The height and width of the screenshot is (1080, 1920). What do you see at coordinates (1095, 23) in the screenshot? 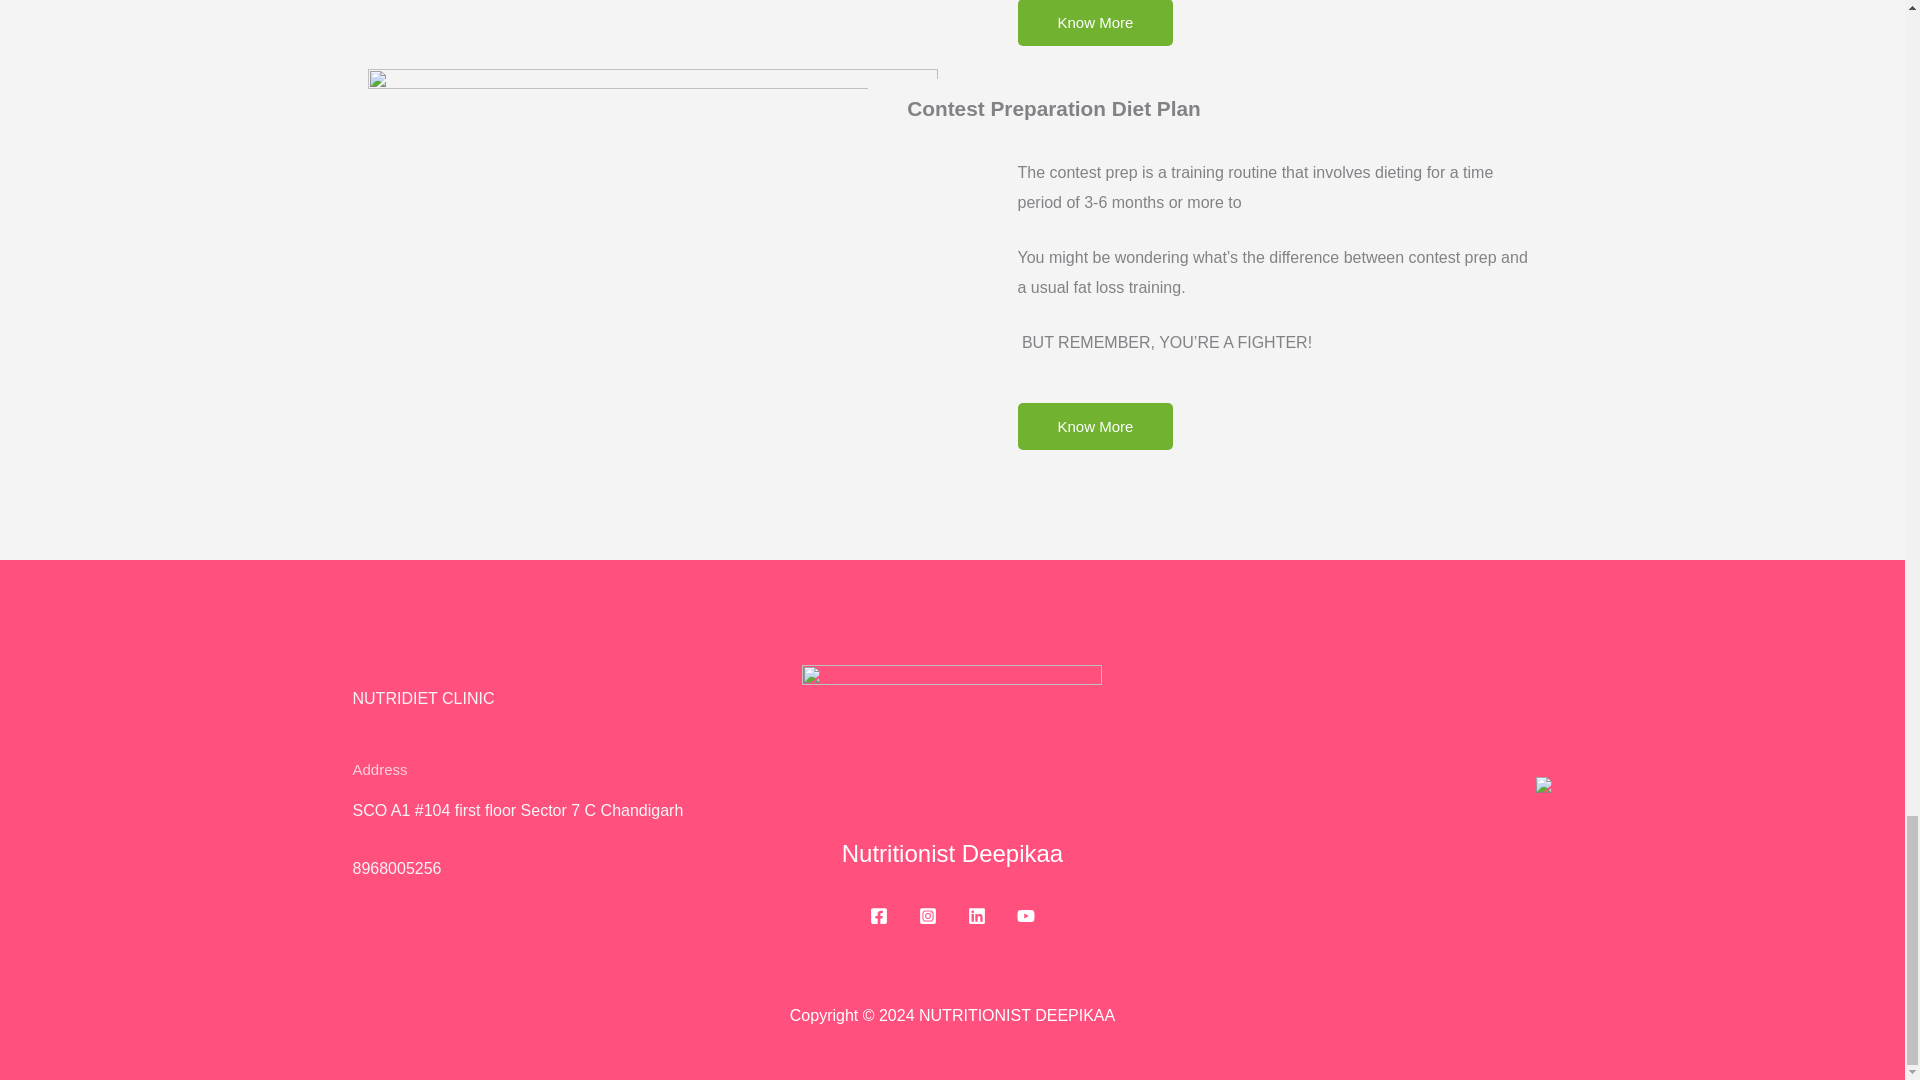
I see `Know More` at bounding box center [1095, 23].